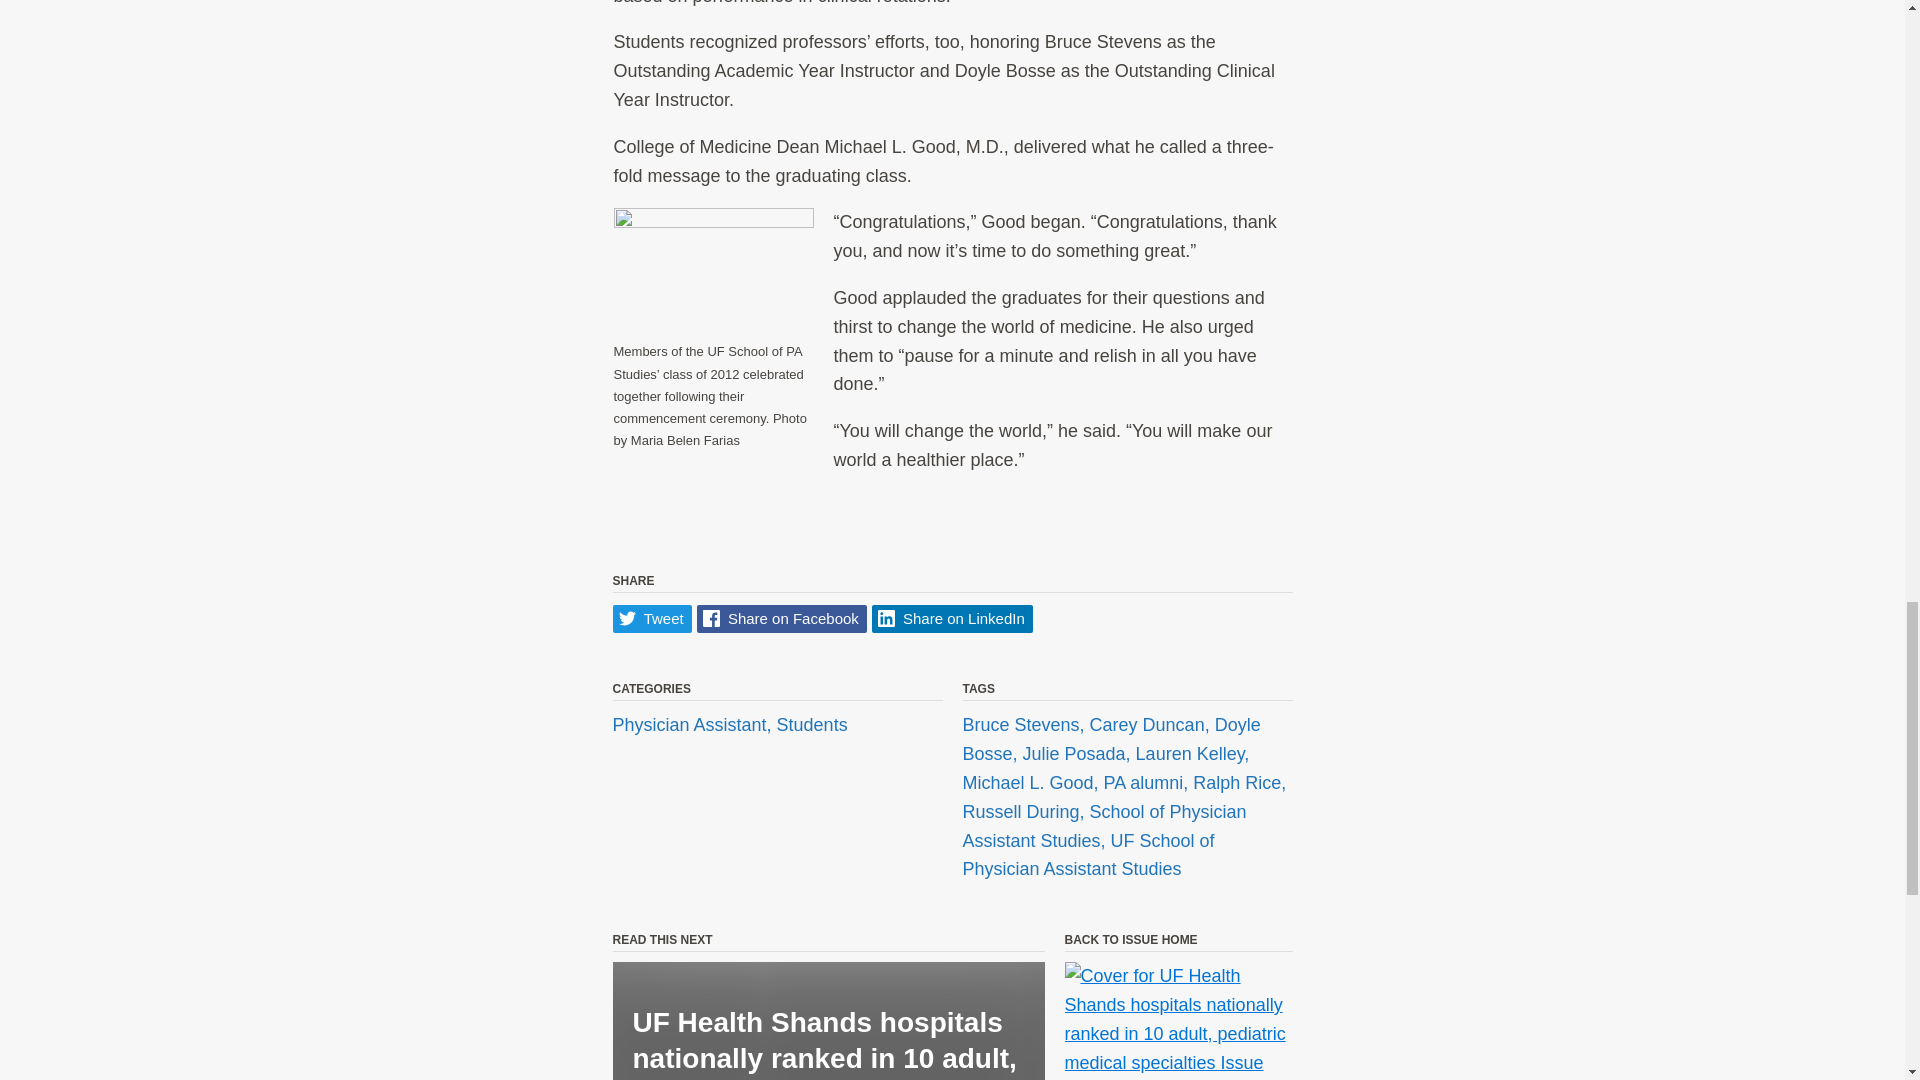 Image resolution: width=1920 pixels, height=1080 pixels. Describe the element at coordinates (1104, 826) in the screenshot. I see `School of Physician Assistant Studies,` at that location.